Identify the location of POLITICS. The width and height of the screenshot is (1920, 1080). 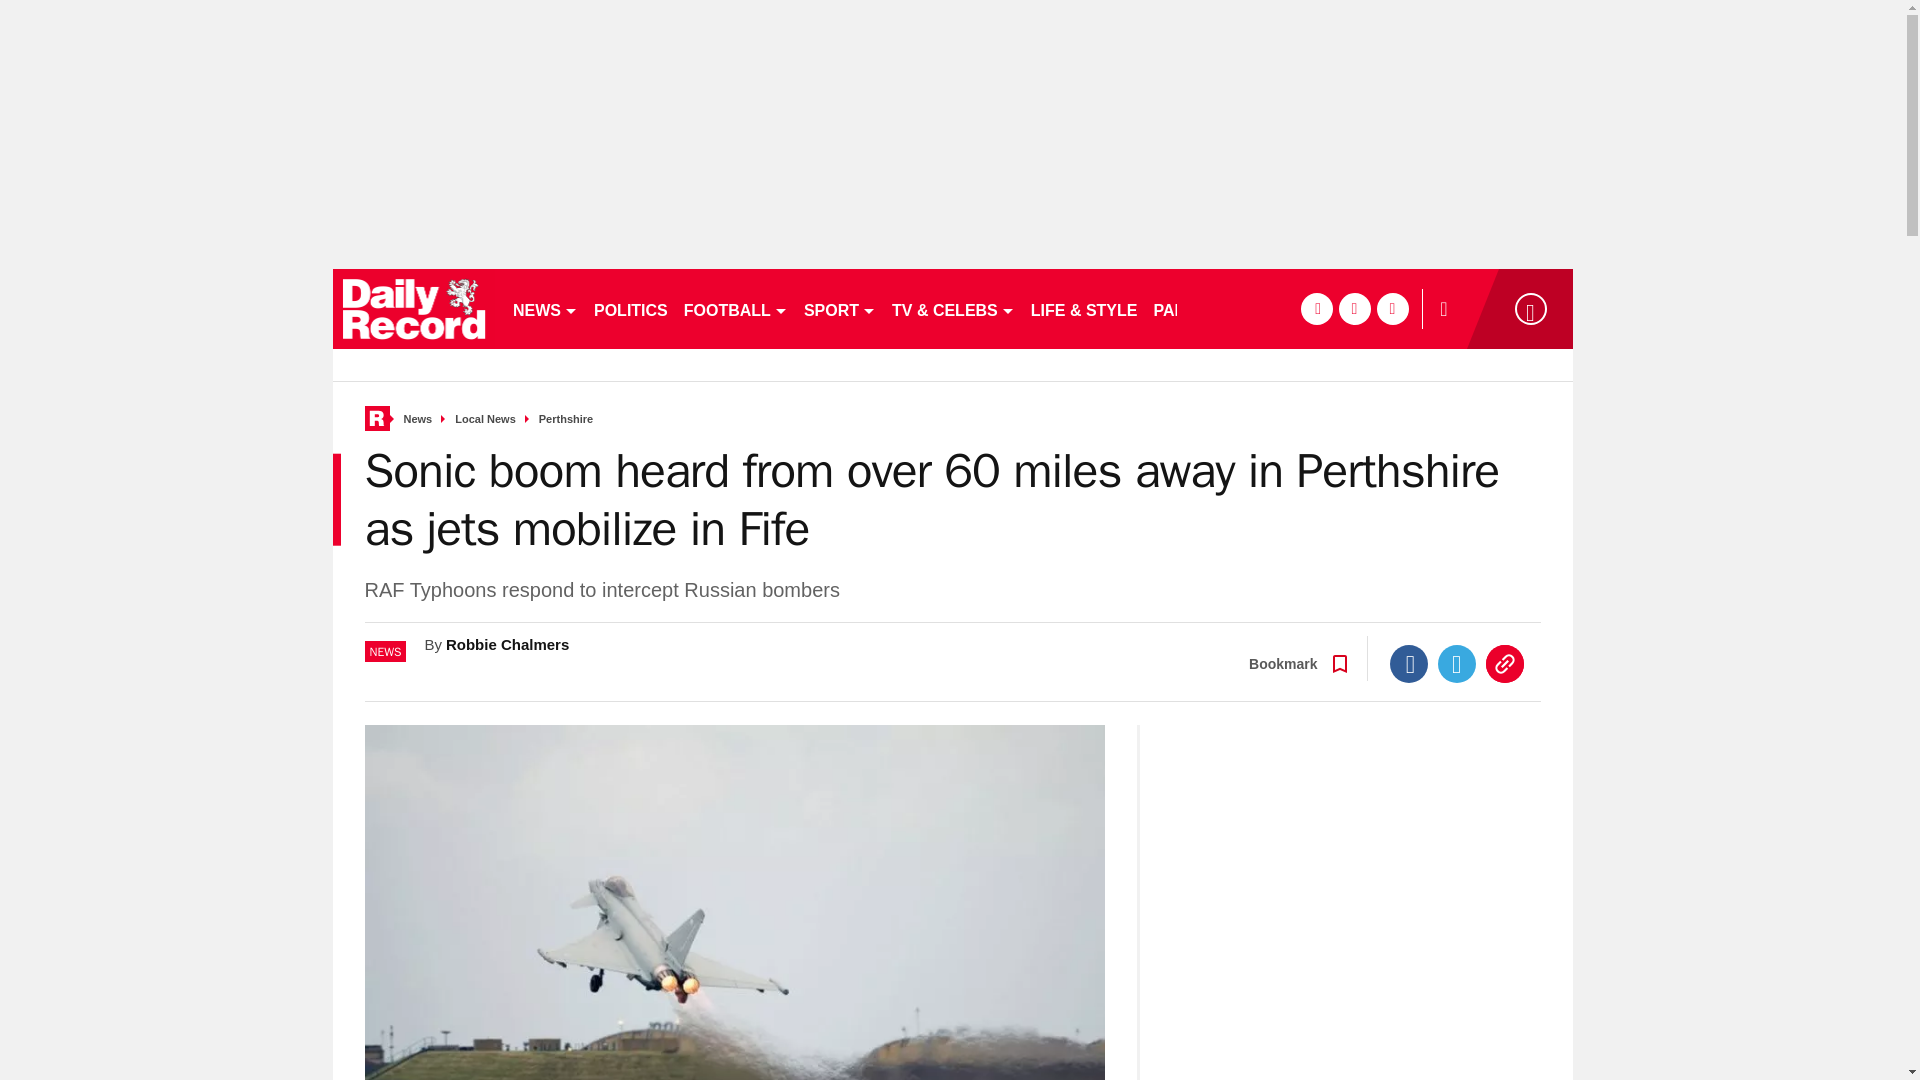
(630, 308).